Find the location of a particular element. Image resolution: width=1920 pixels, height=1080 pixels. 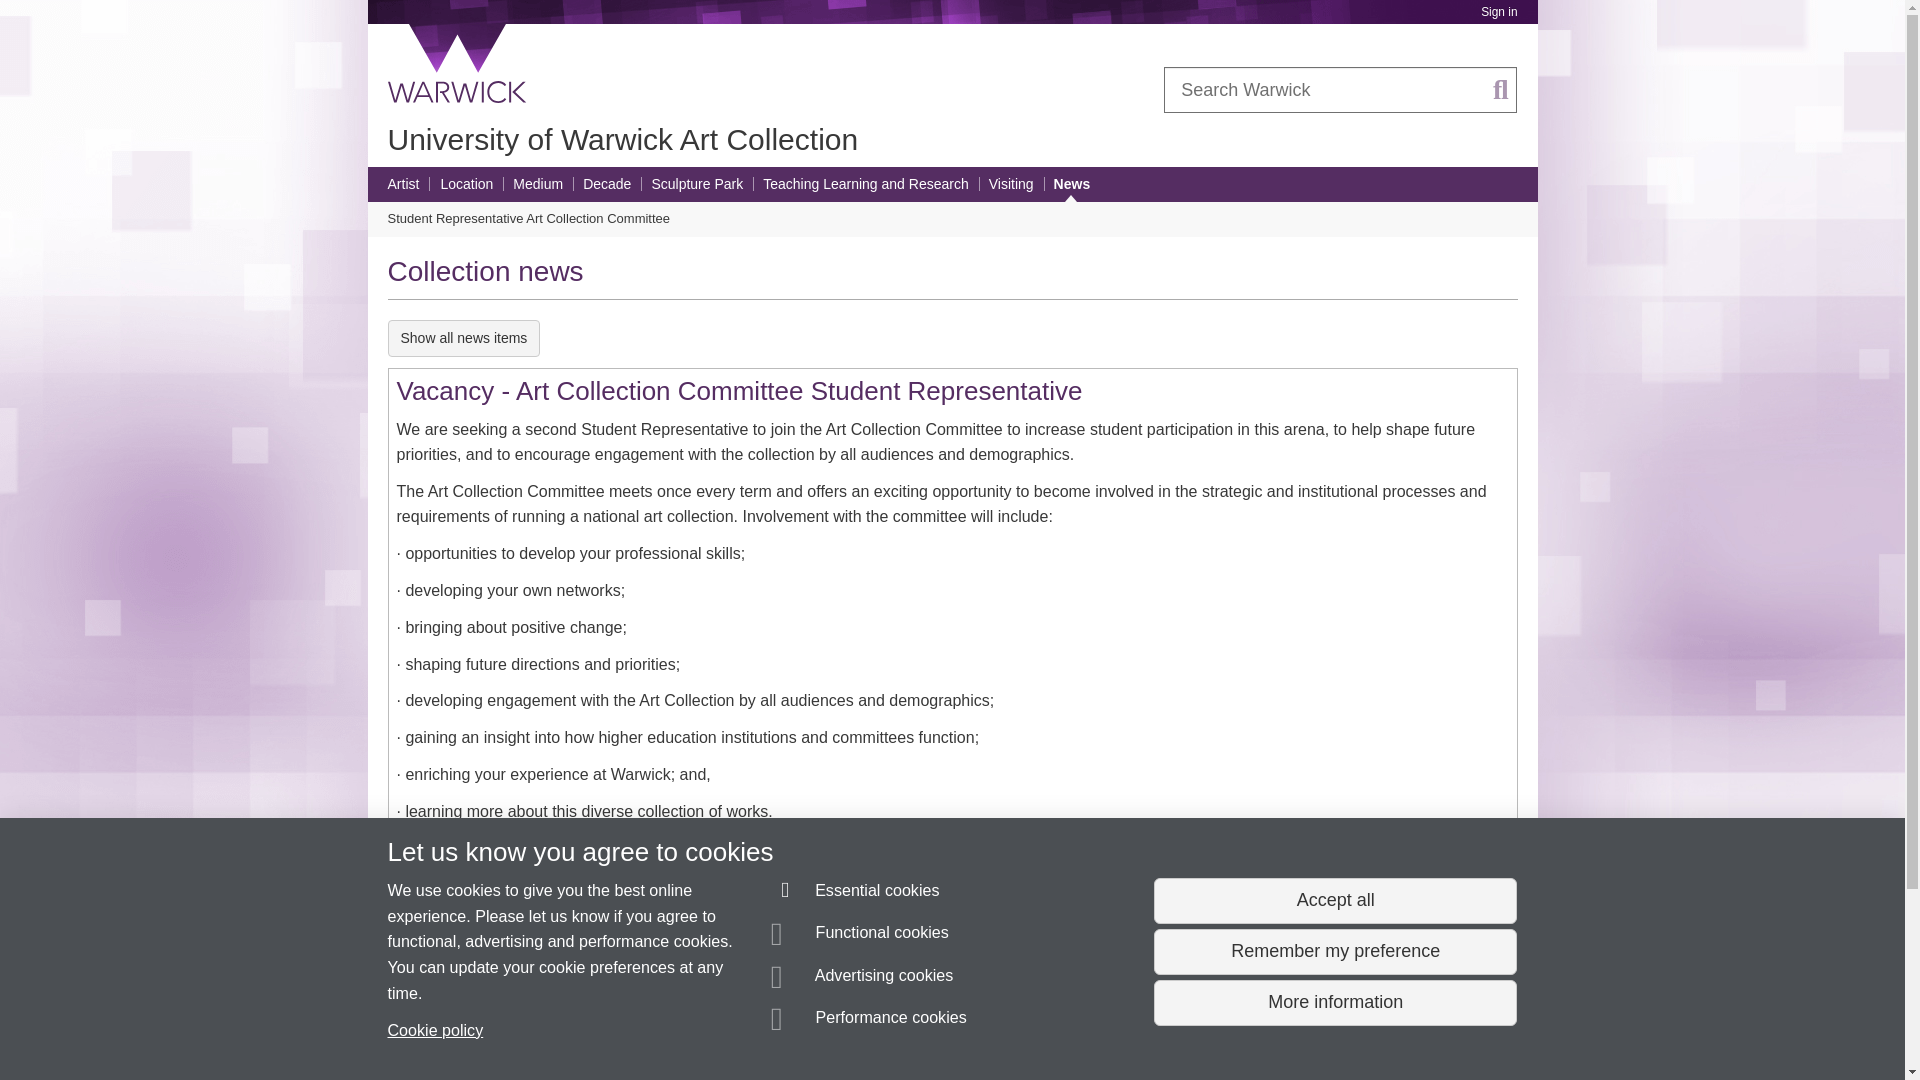

Visiting is located at coordinates (1011, 184).